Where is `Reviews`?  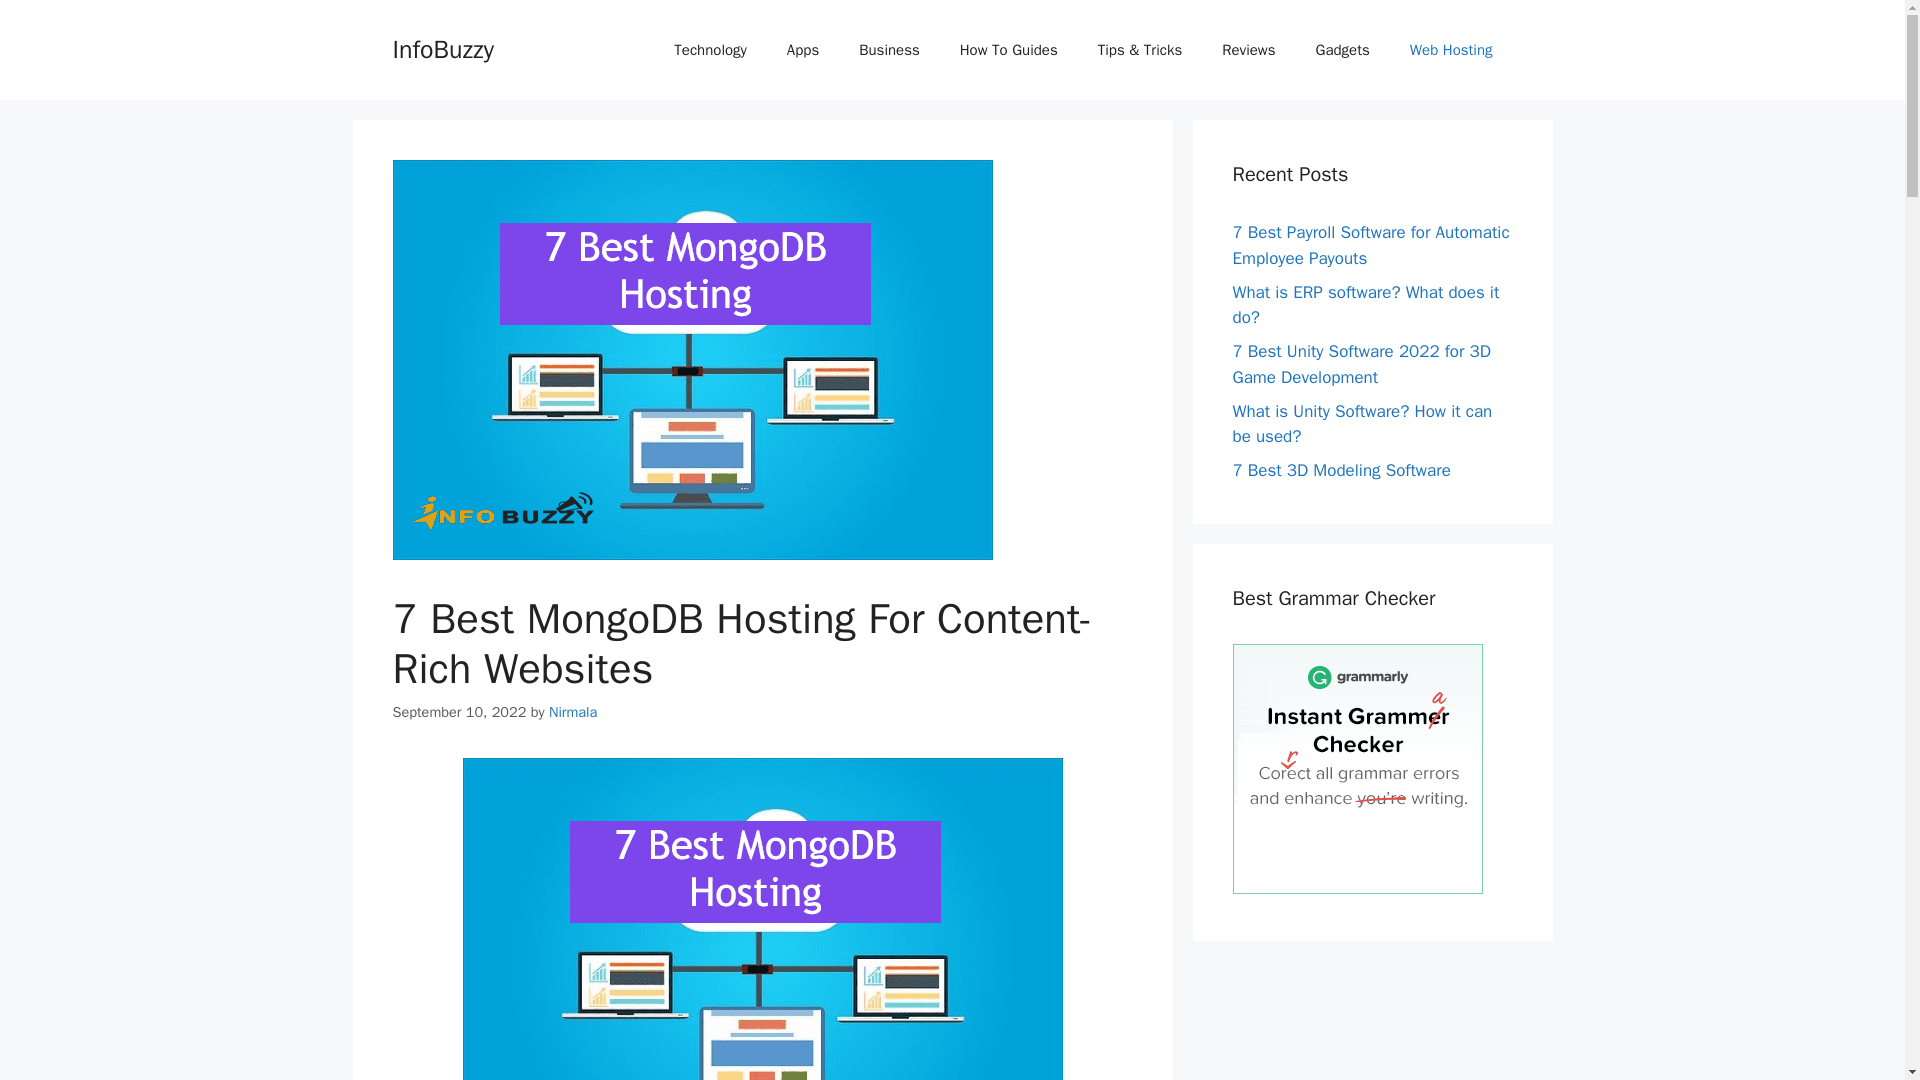 Reviews is located at coordinates (1248, 50).